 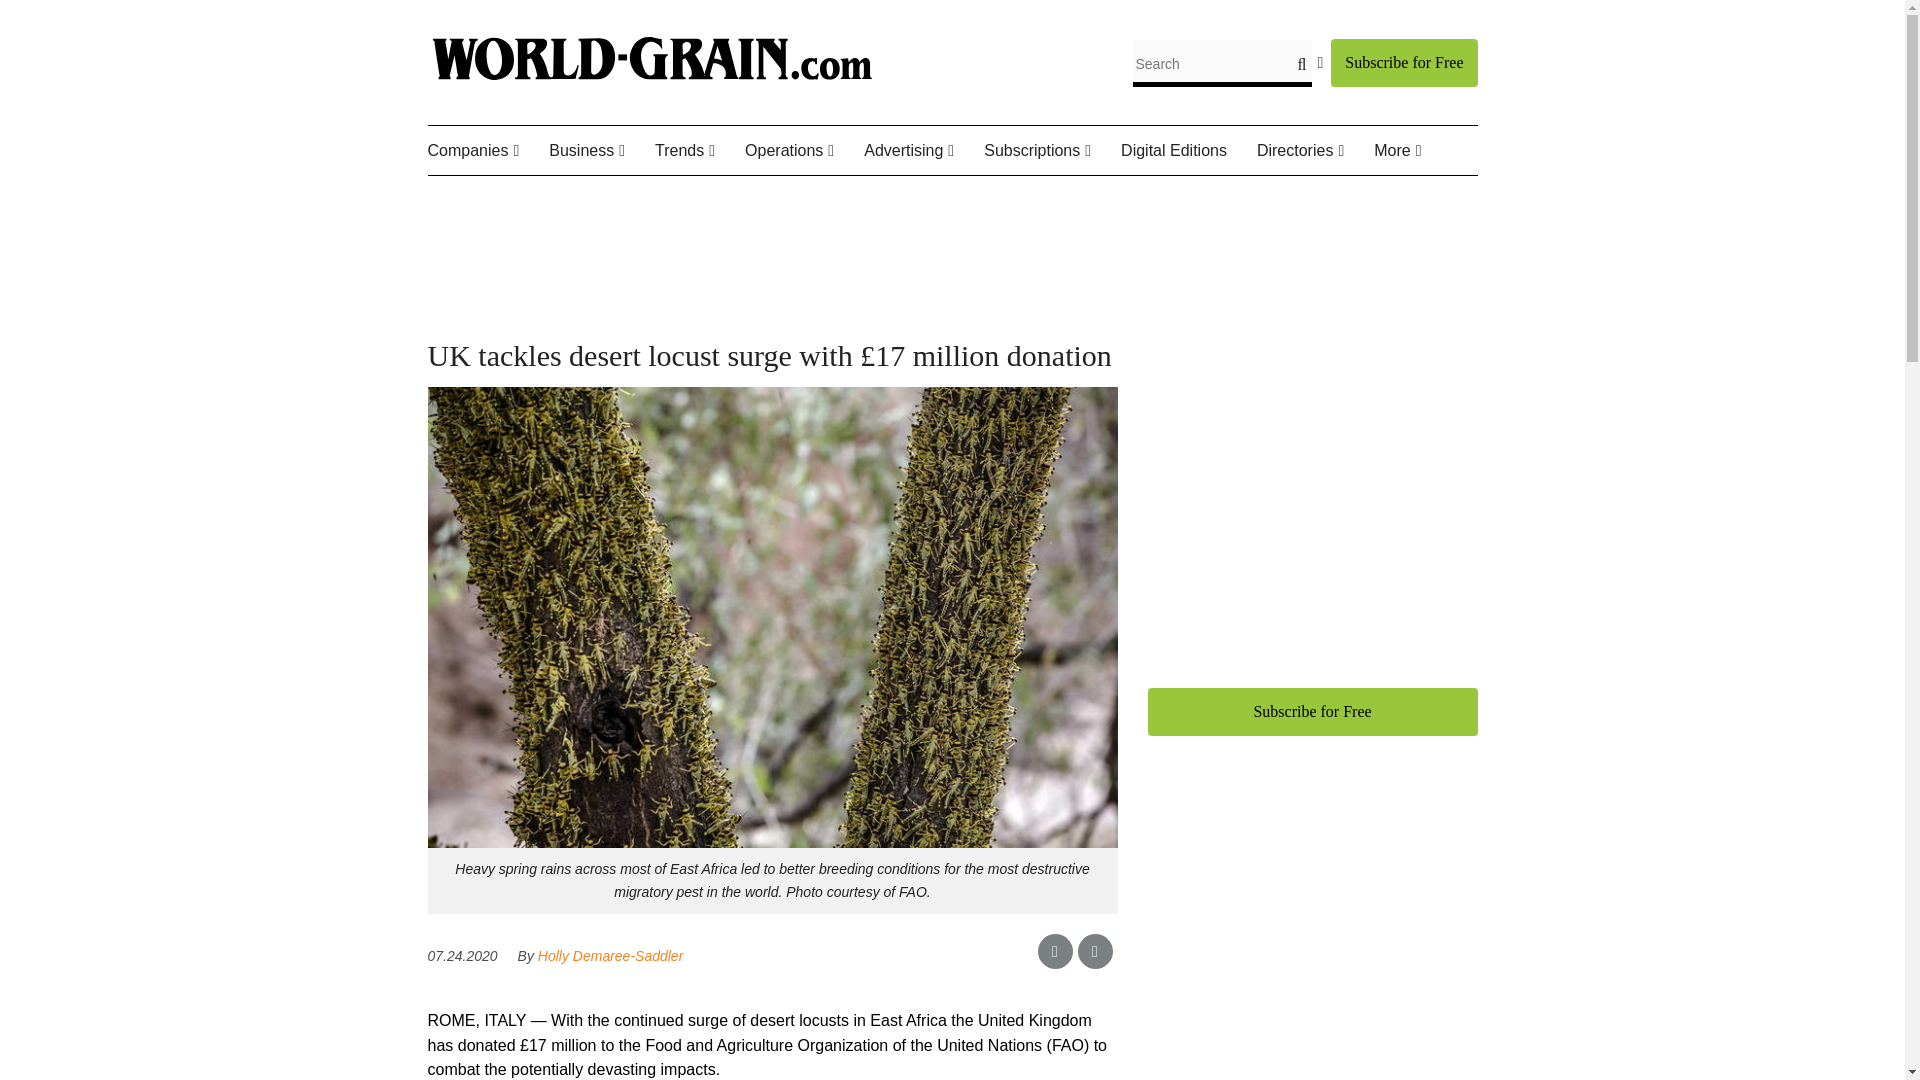 I want to click on Grain Companies, so click(x=545, y=198).